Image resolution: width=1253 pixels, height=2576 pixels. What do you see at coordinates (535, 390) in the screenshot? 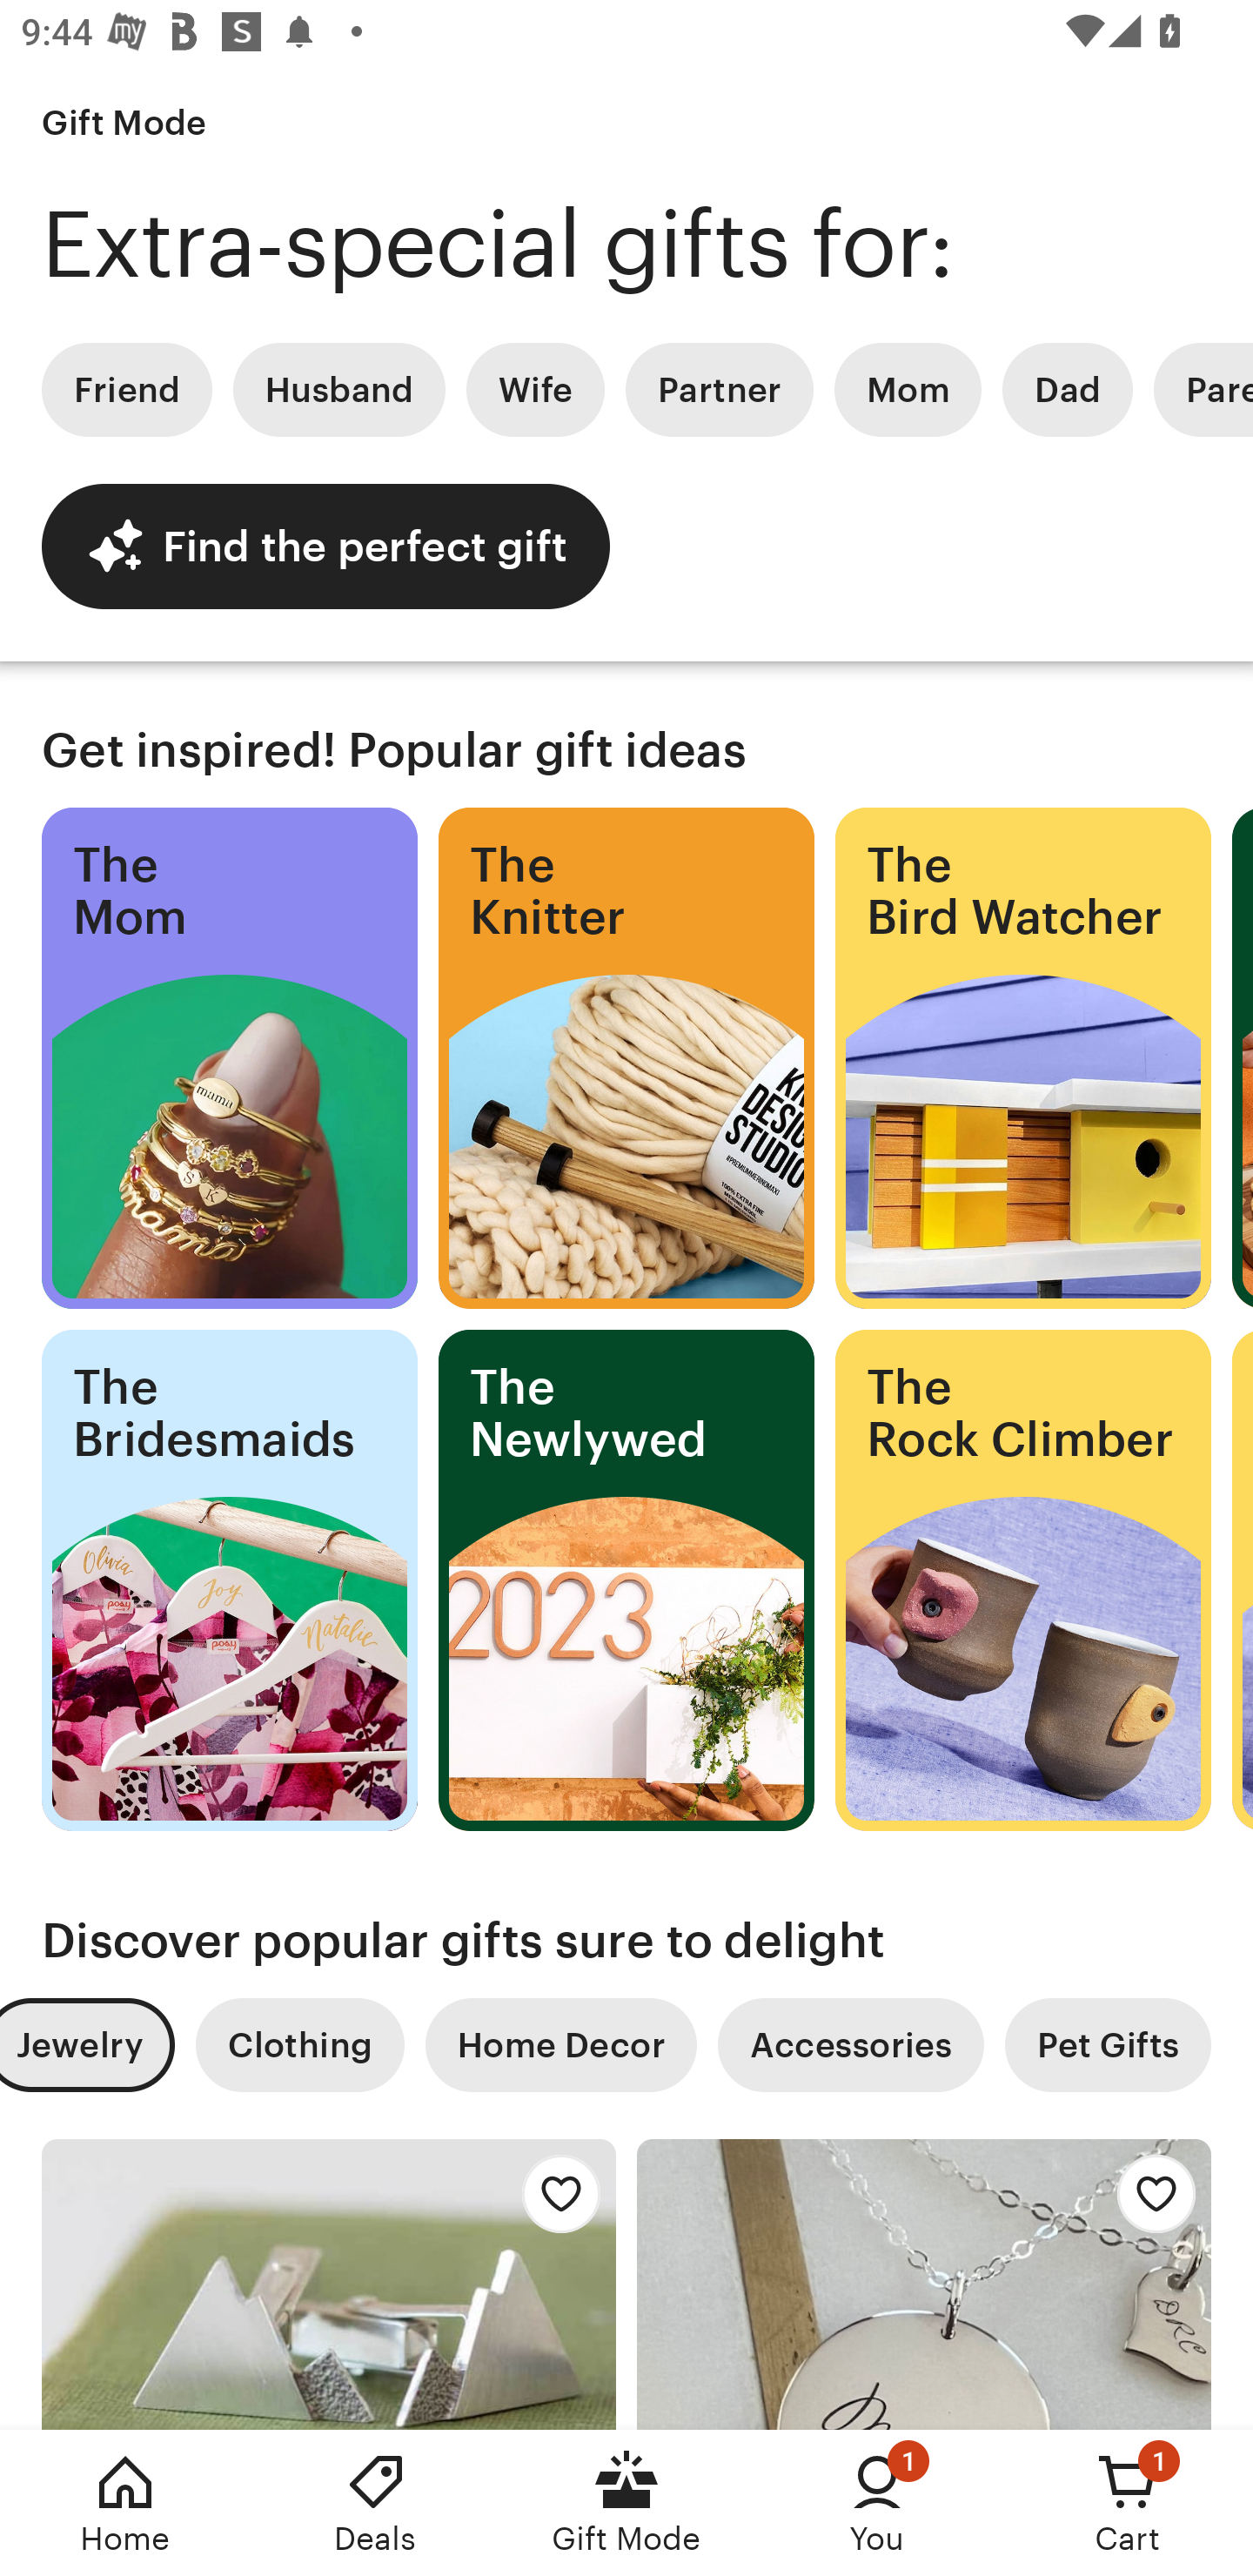
I see `Wife` at bounding box center [535, 390].